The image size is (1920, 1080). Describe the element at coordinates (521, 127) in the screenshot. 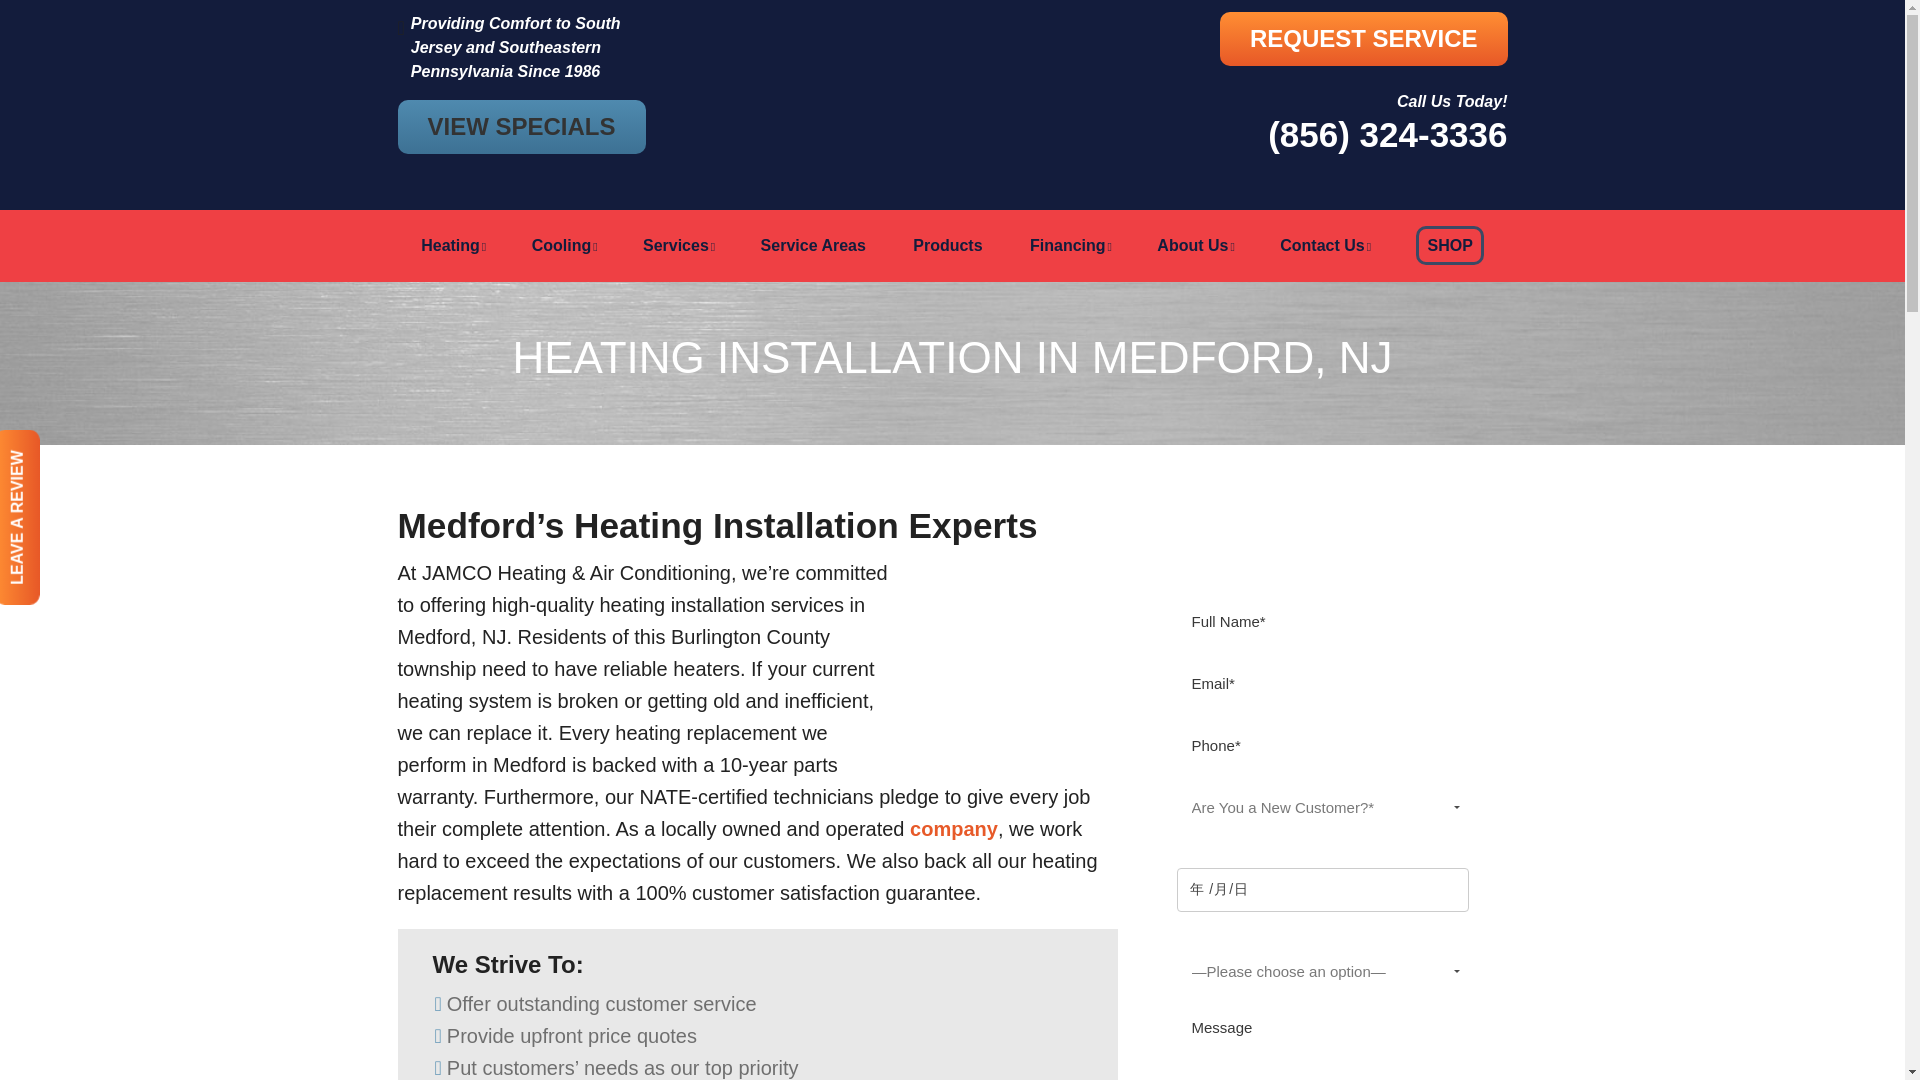

I see `VIEW SPECIALS` at that location.